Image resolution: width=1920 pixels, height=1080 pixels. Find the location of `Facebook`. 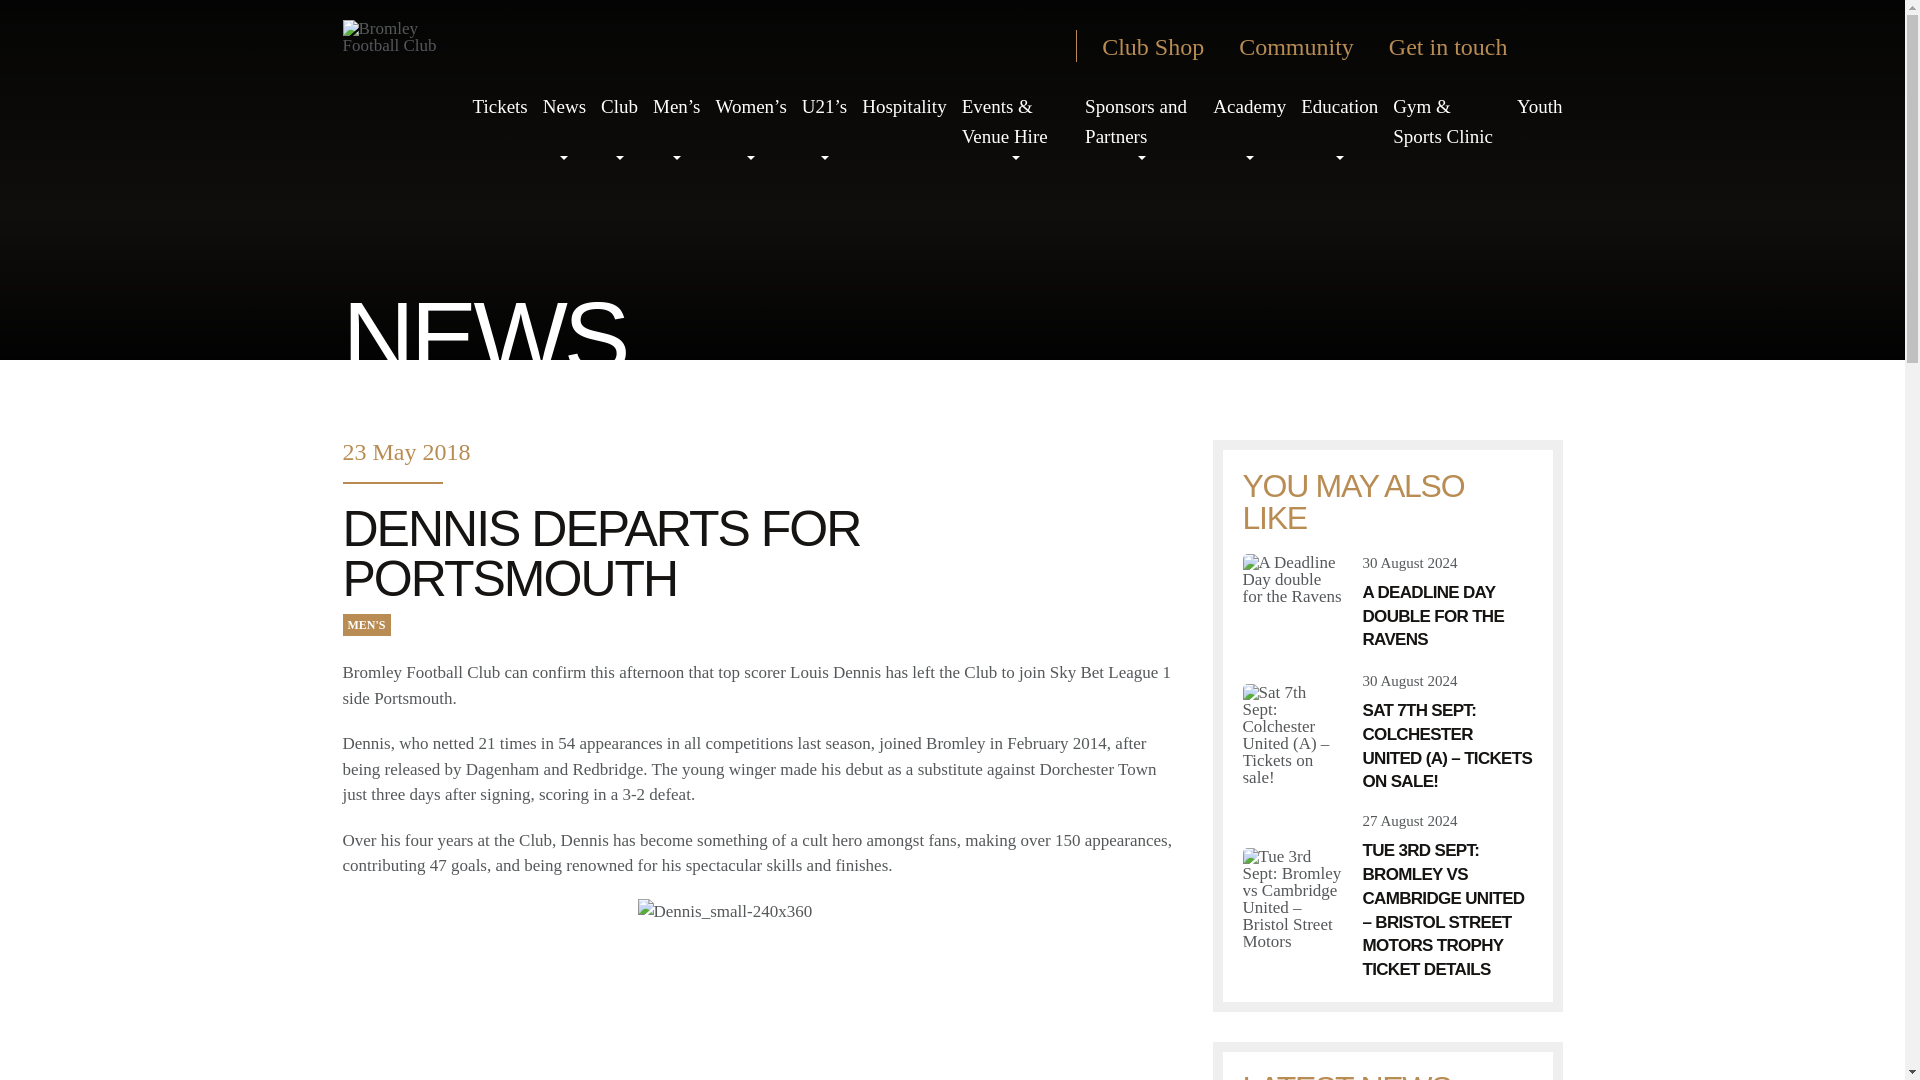

Facebook is located at coordinates (932, 46).